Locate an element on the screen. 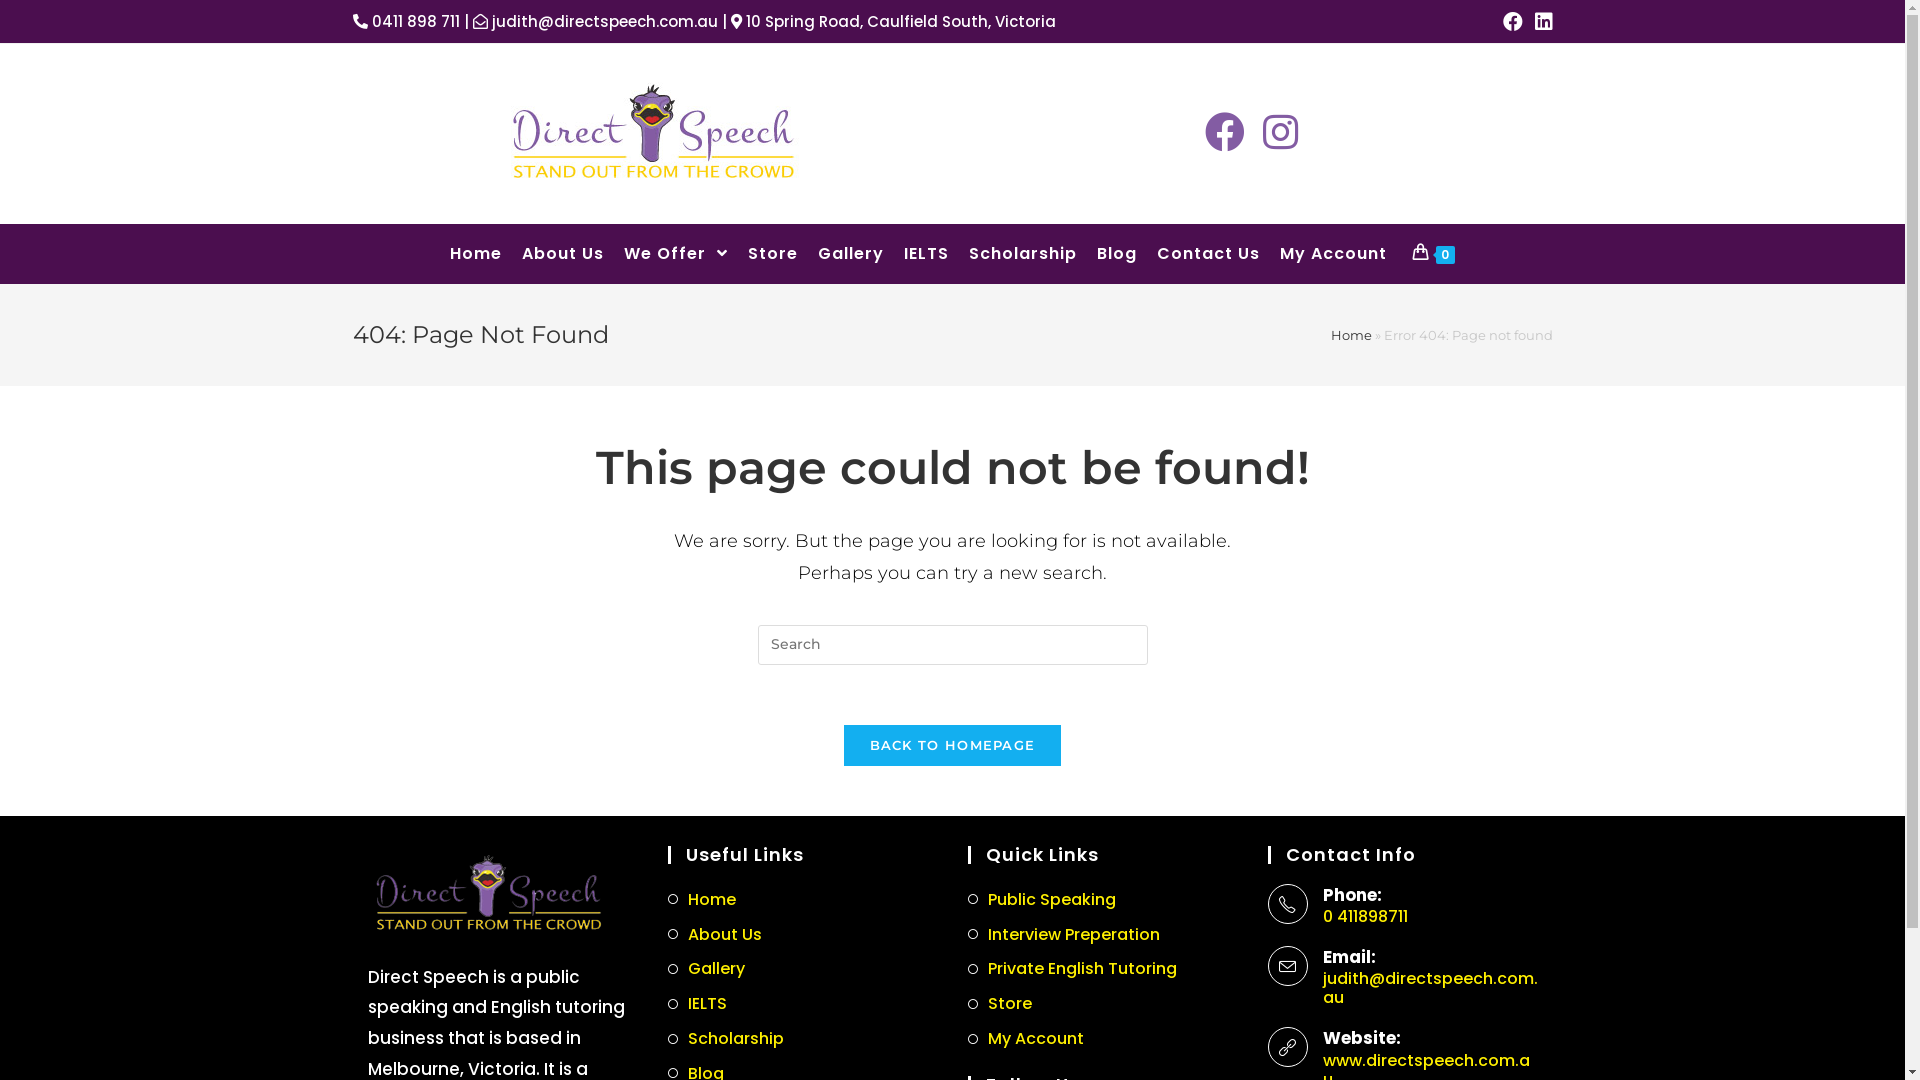  Gallery is located at coordinates (706, 970).